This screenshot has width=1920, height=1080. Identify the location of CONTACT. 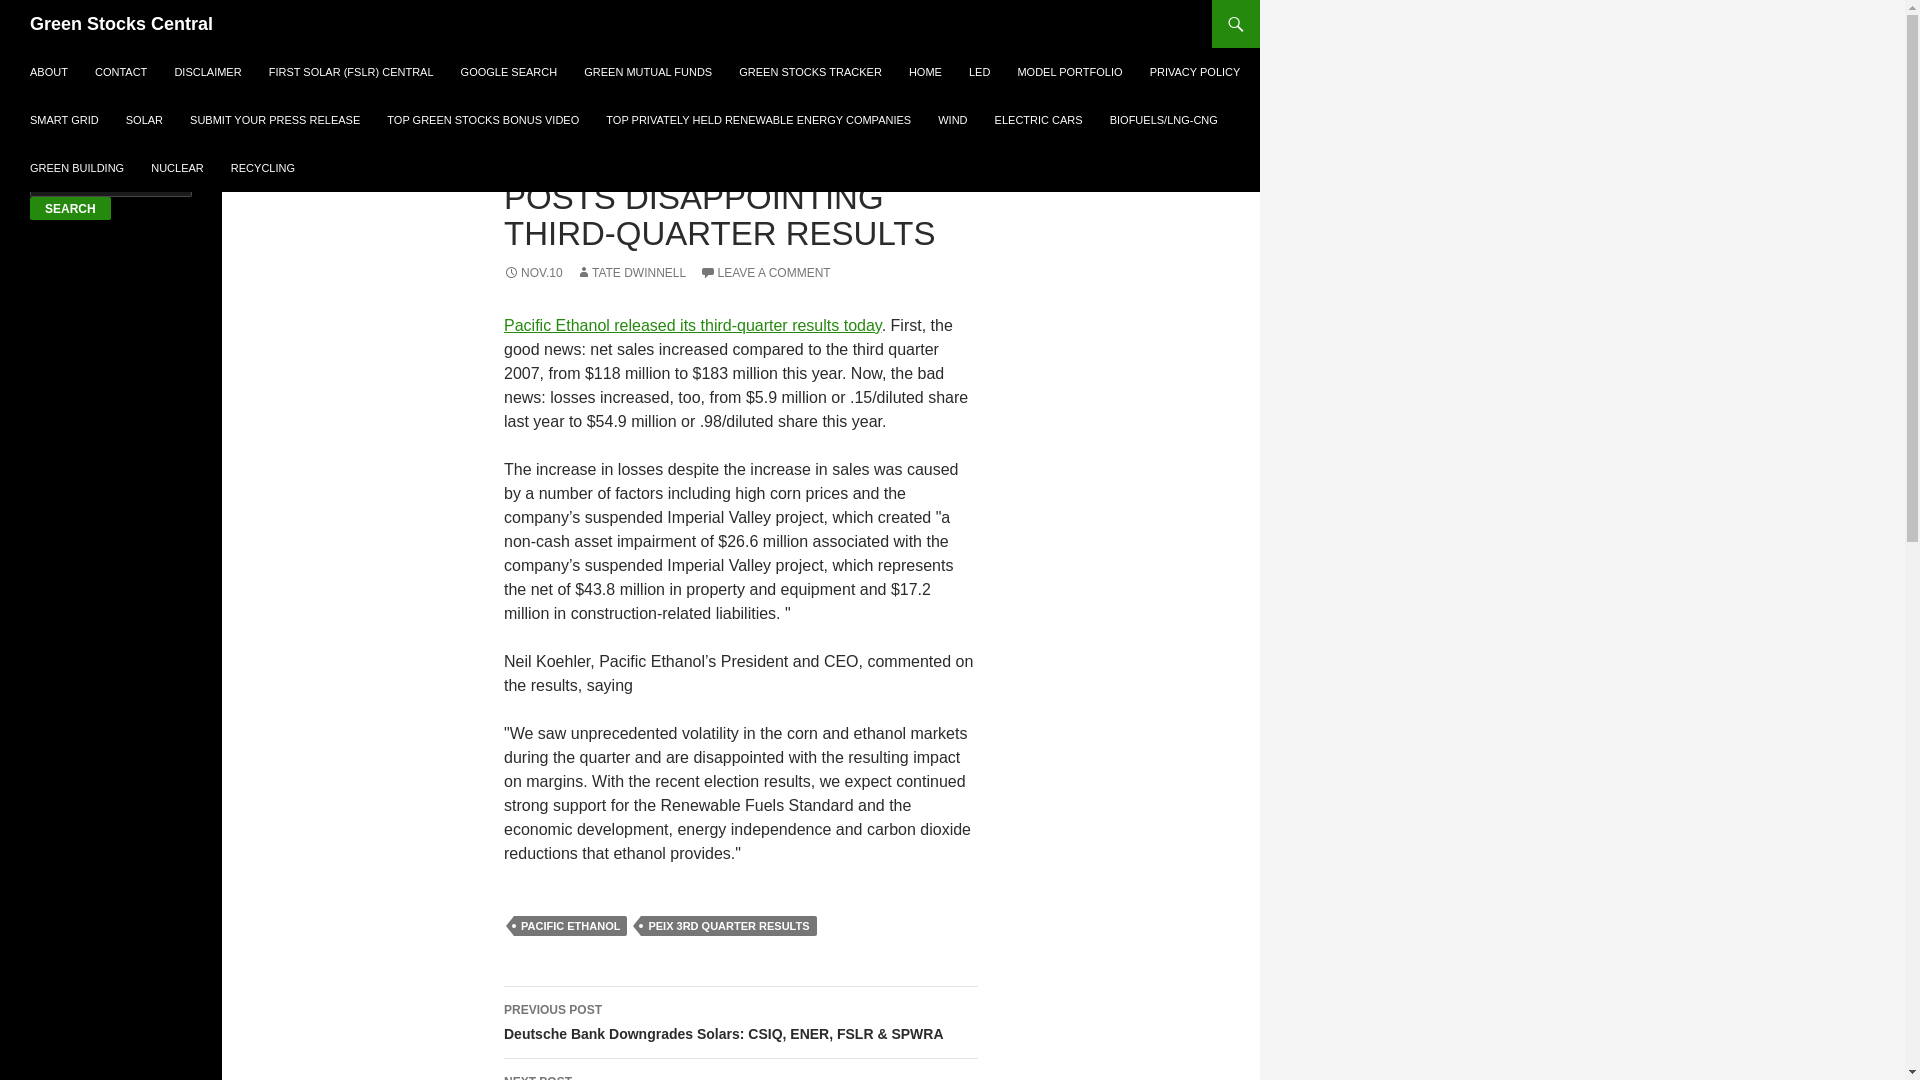
(120, 72).